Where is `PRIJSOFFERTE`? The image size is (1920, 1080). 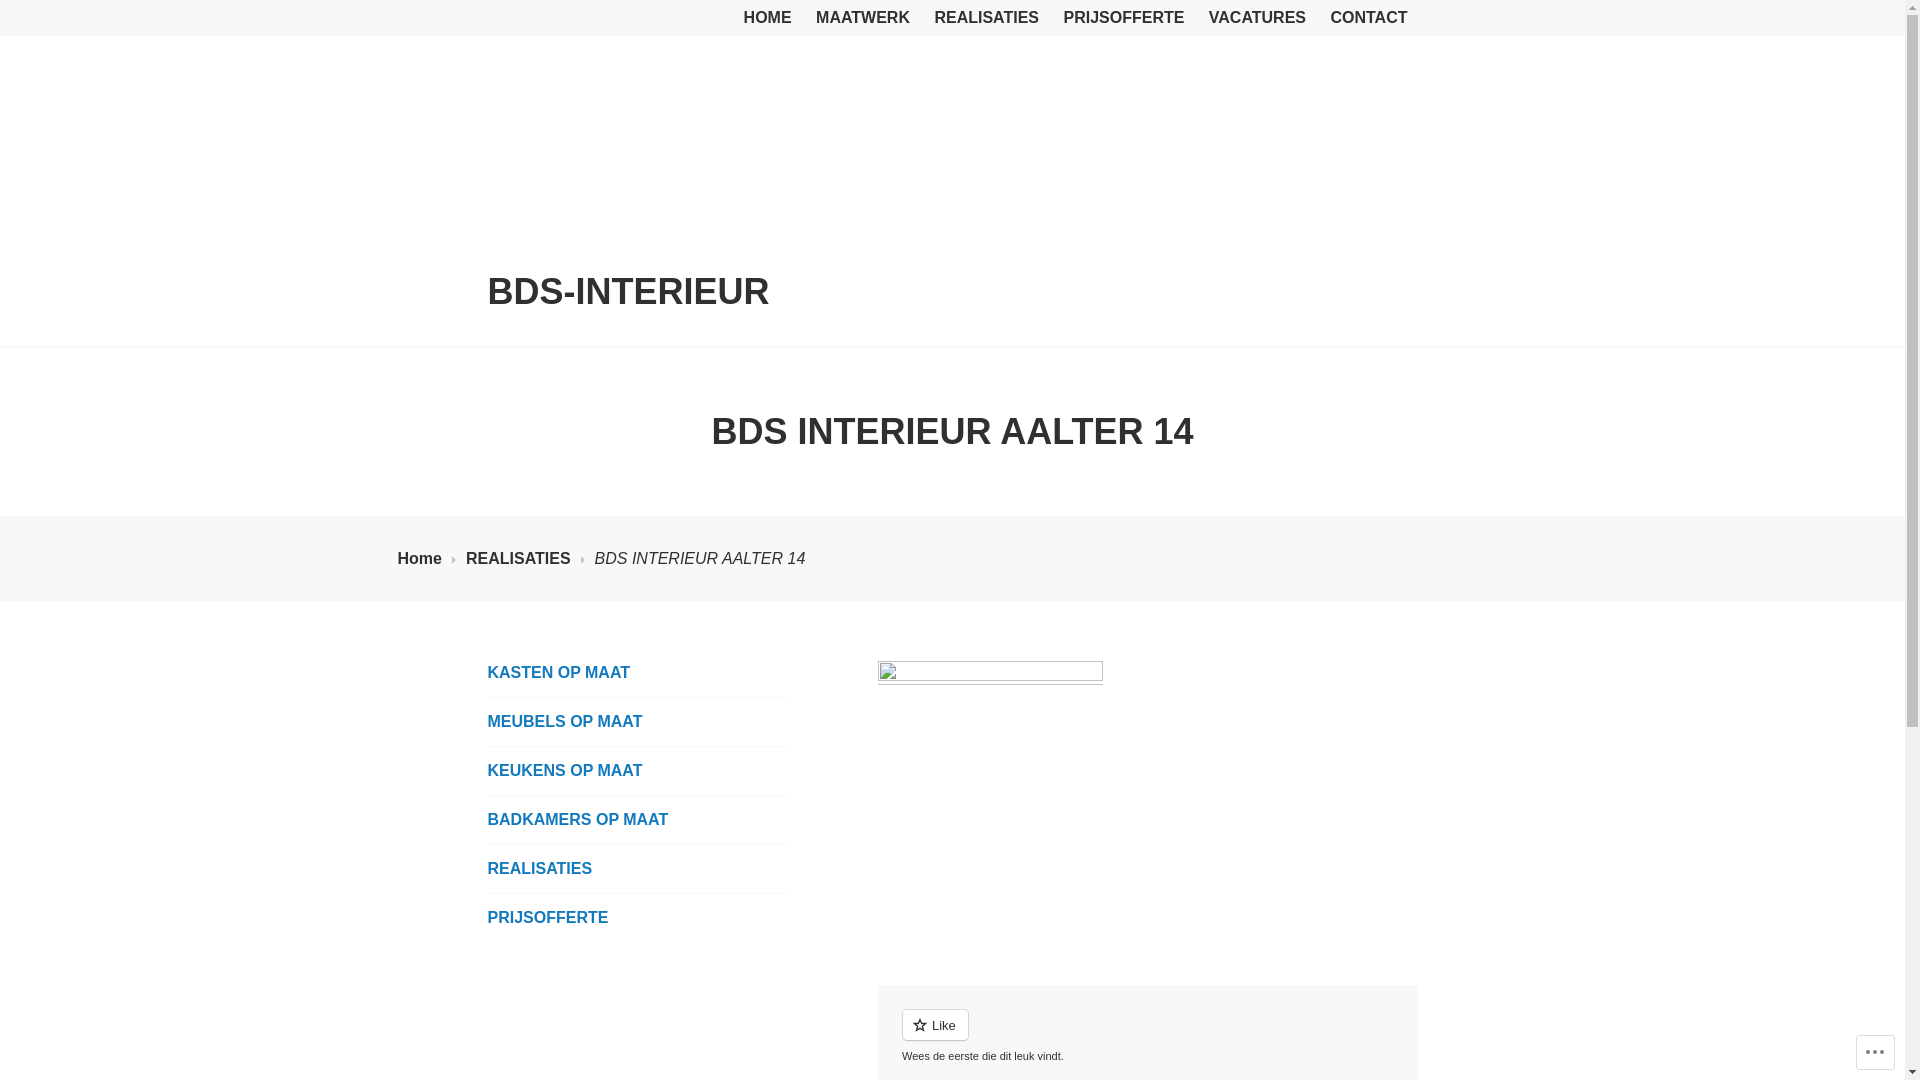
PRIJSOFFERTE is located at coordinates (638, 918).